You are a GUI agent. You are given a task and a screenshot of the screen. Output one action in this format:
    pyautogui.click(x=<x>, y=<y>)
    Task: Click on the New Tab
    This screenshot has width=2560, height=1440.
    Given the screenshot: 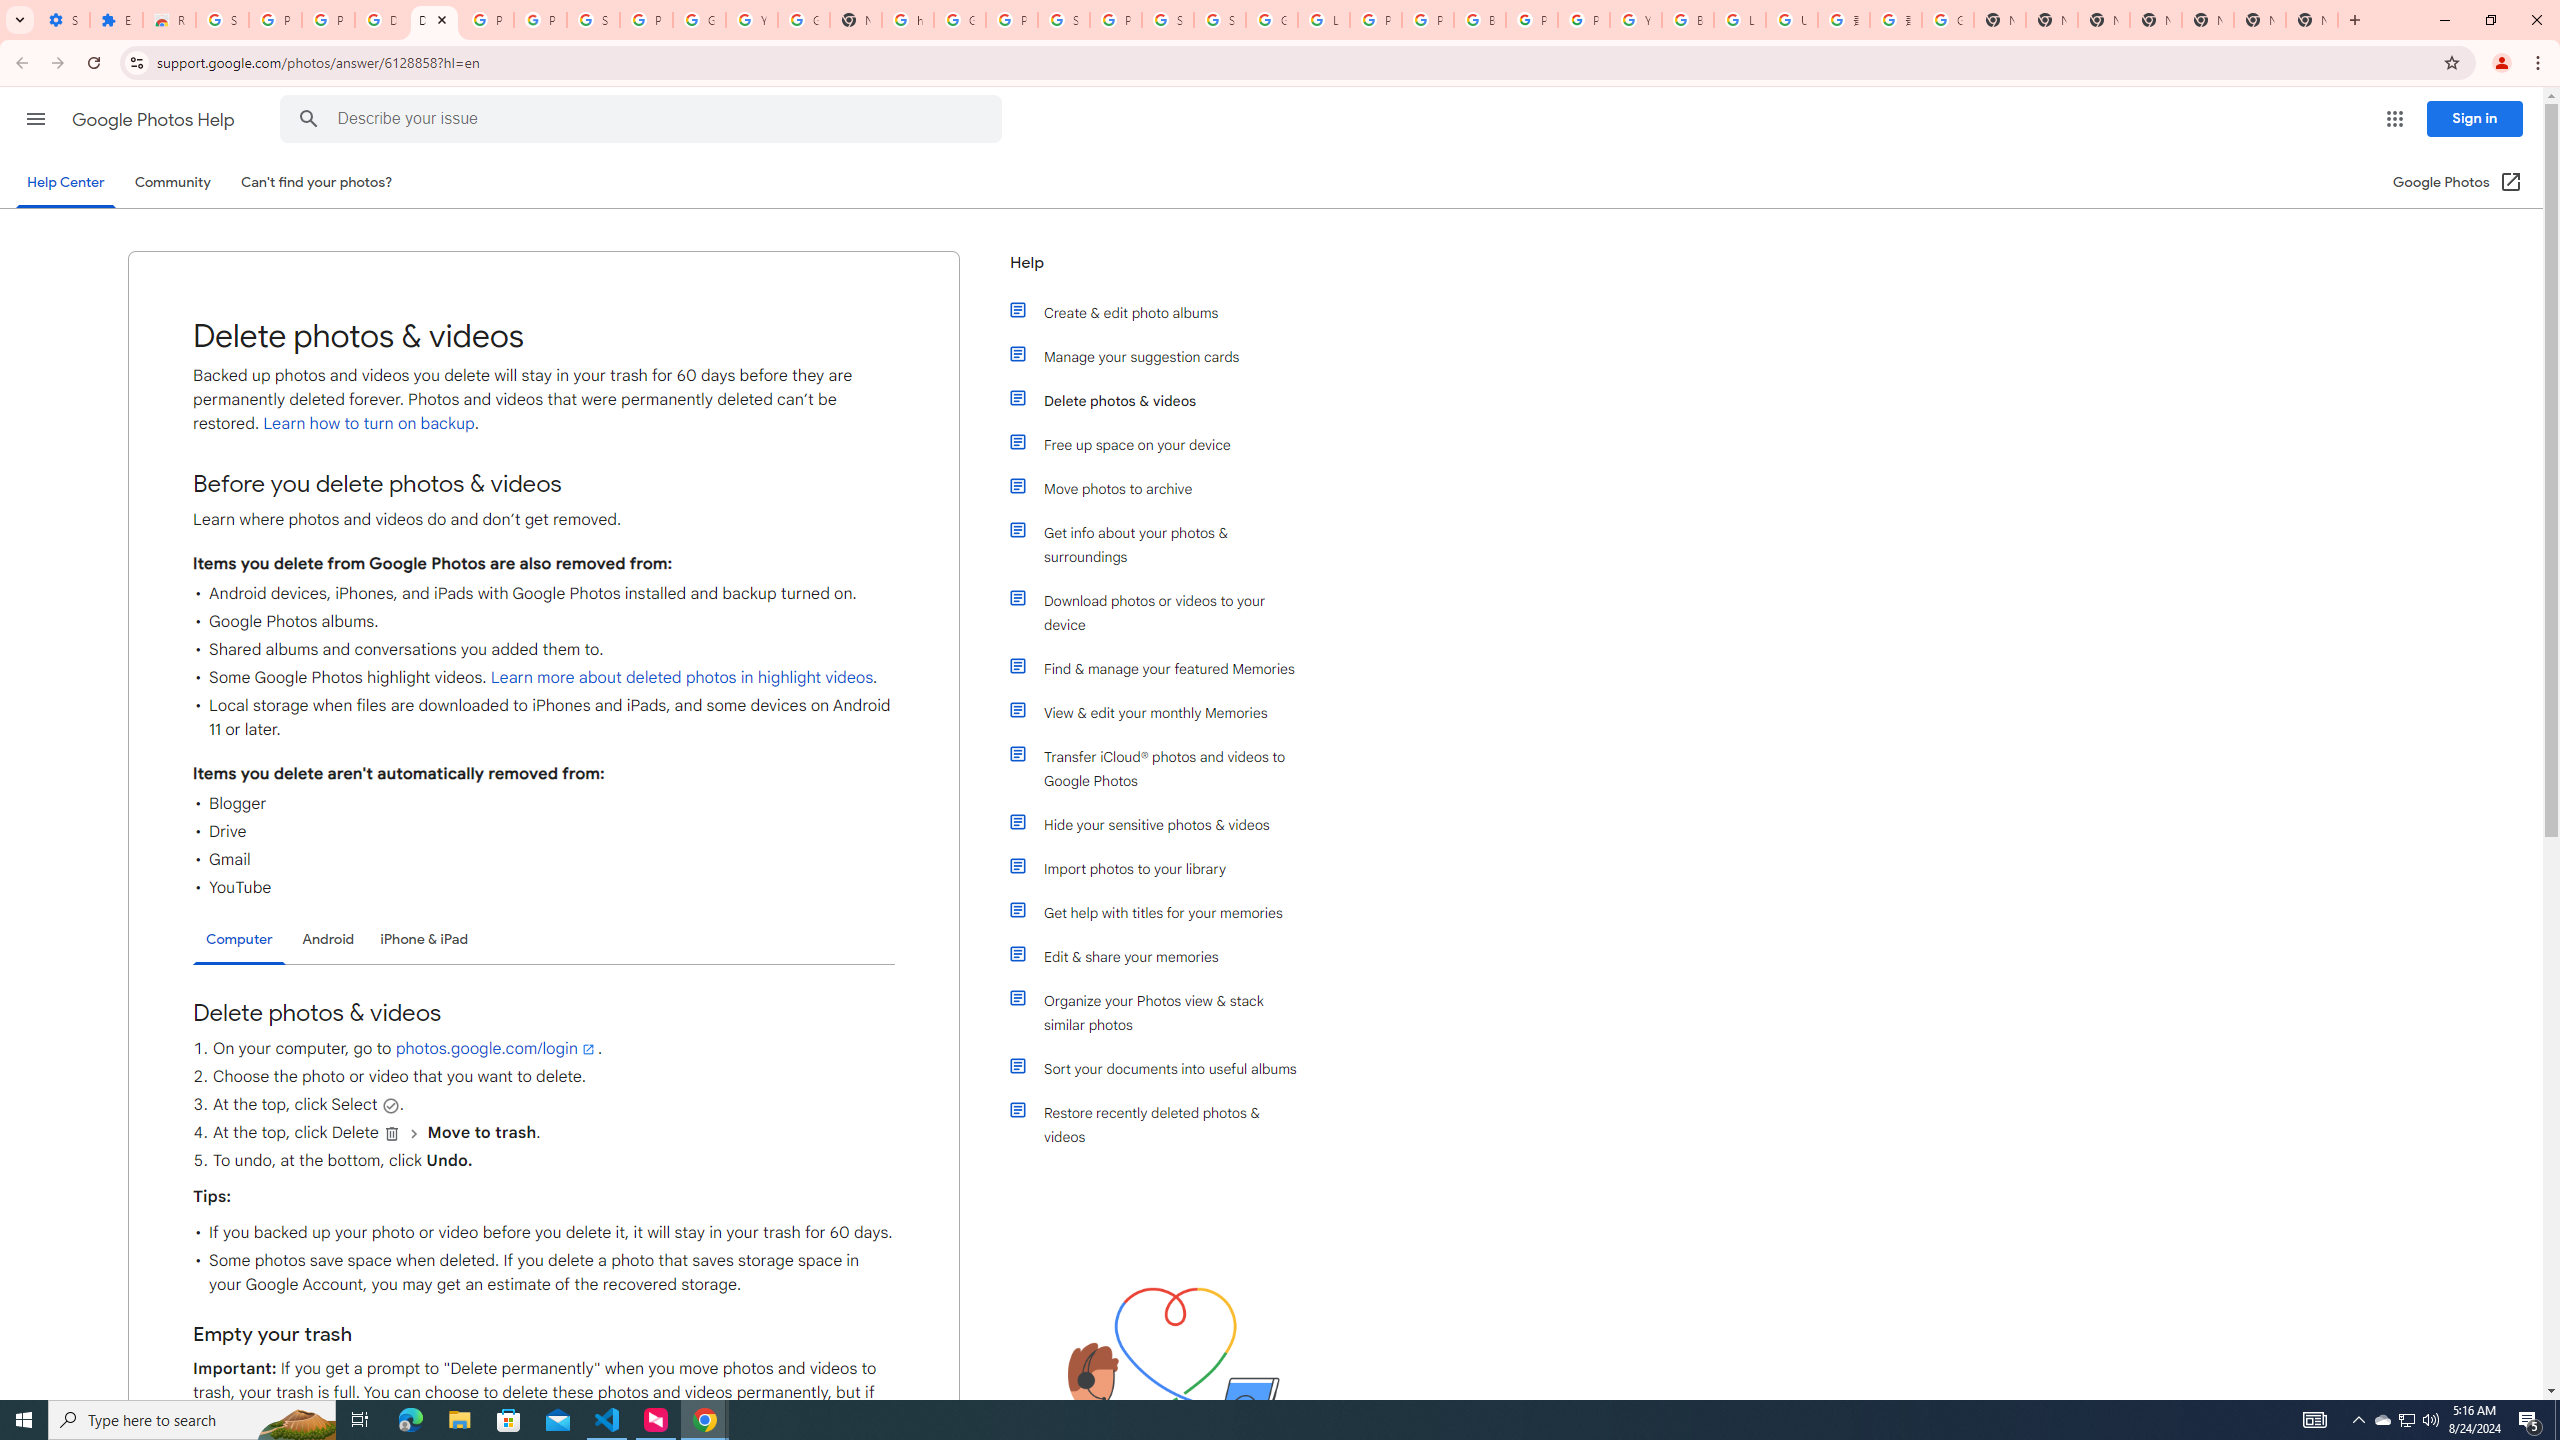 What is the action you would take?
    pyautogui.click(x=2156, y=20)
    